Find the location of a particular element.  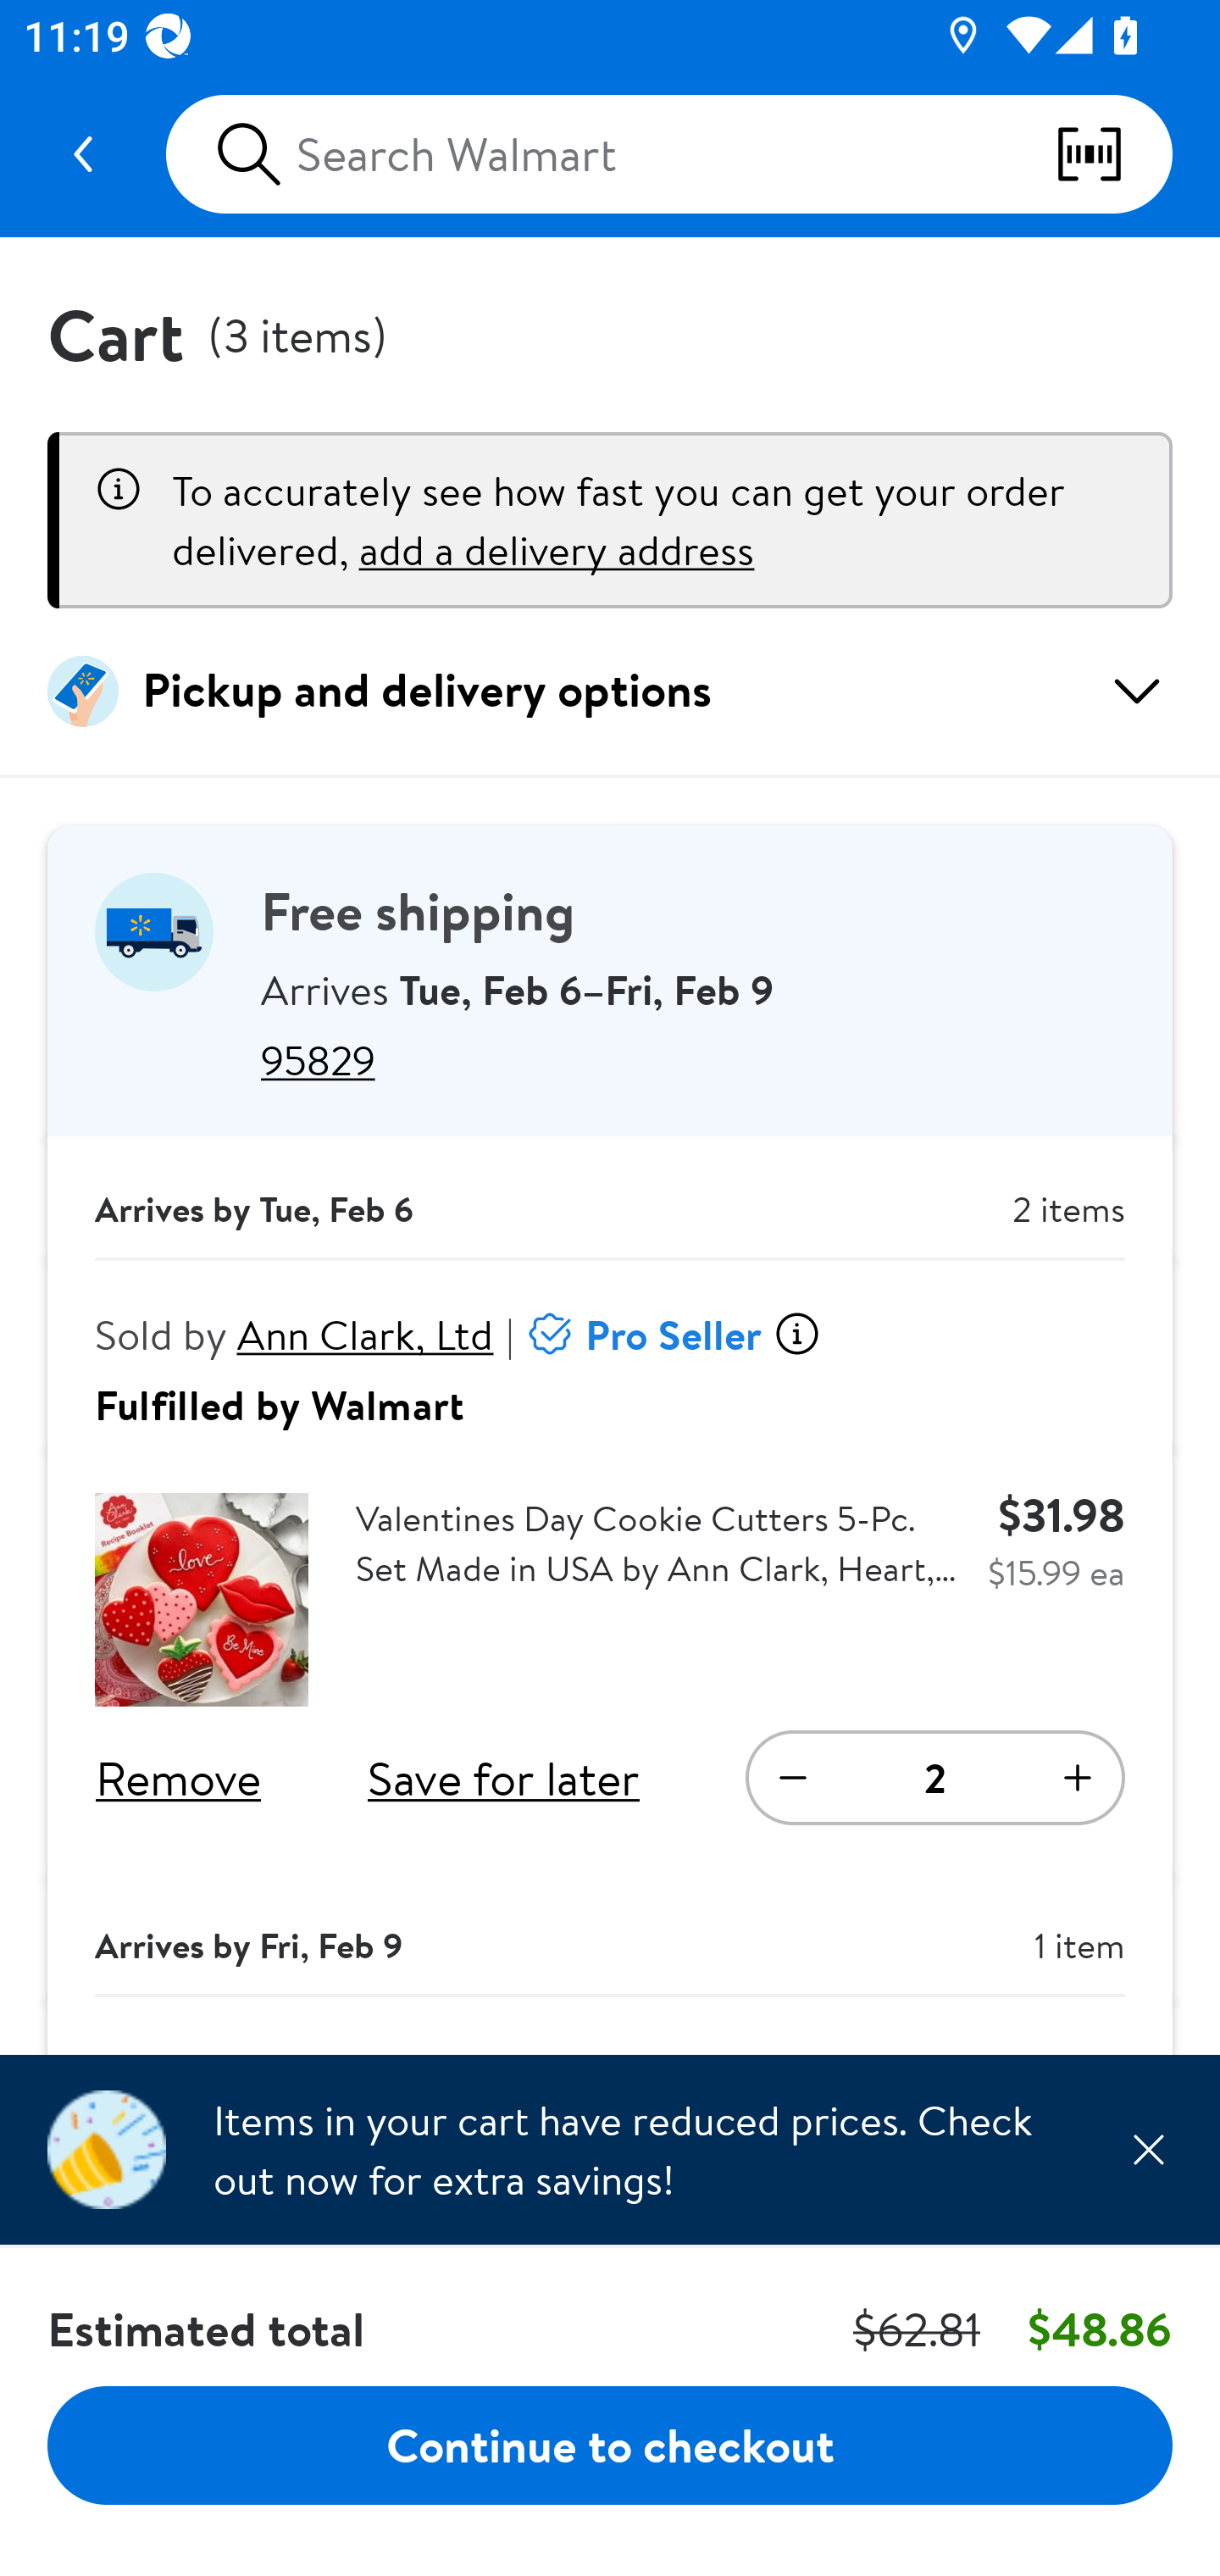

Navigate up is located at coordinates (83, 154).